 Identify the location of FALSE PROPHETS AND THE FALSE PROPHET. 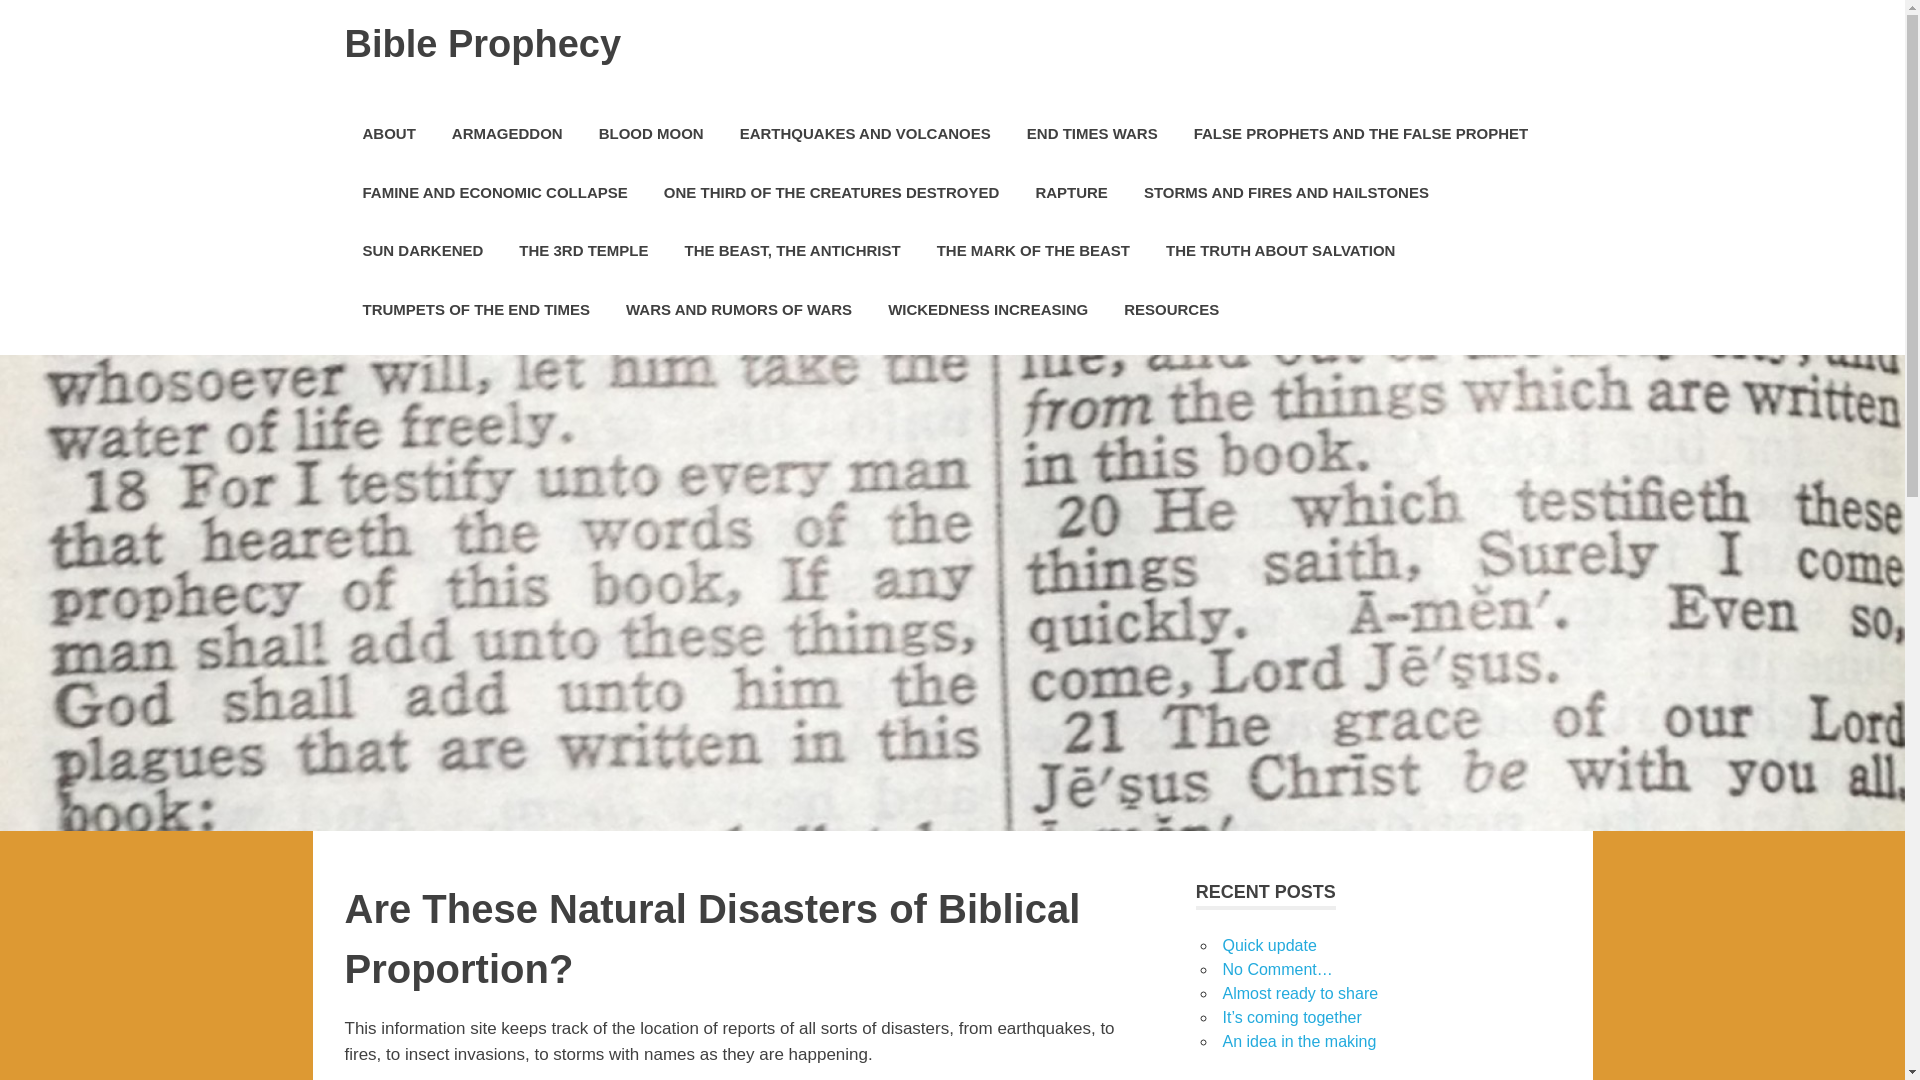
(1360, 134).